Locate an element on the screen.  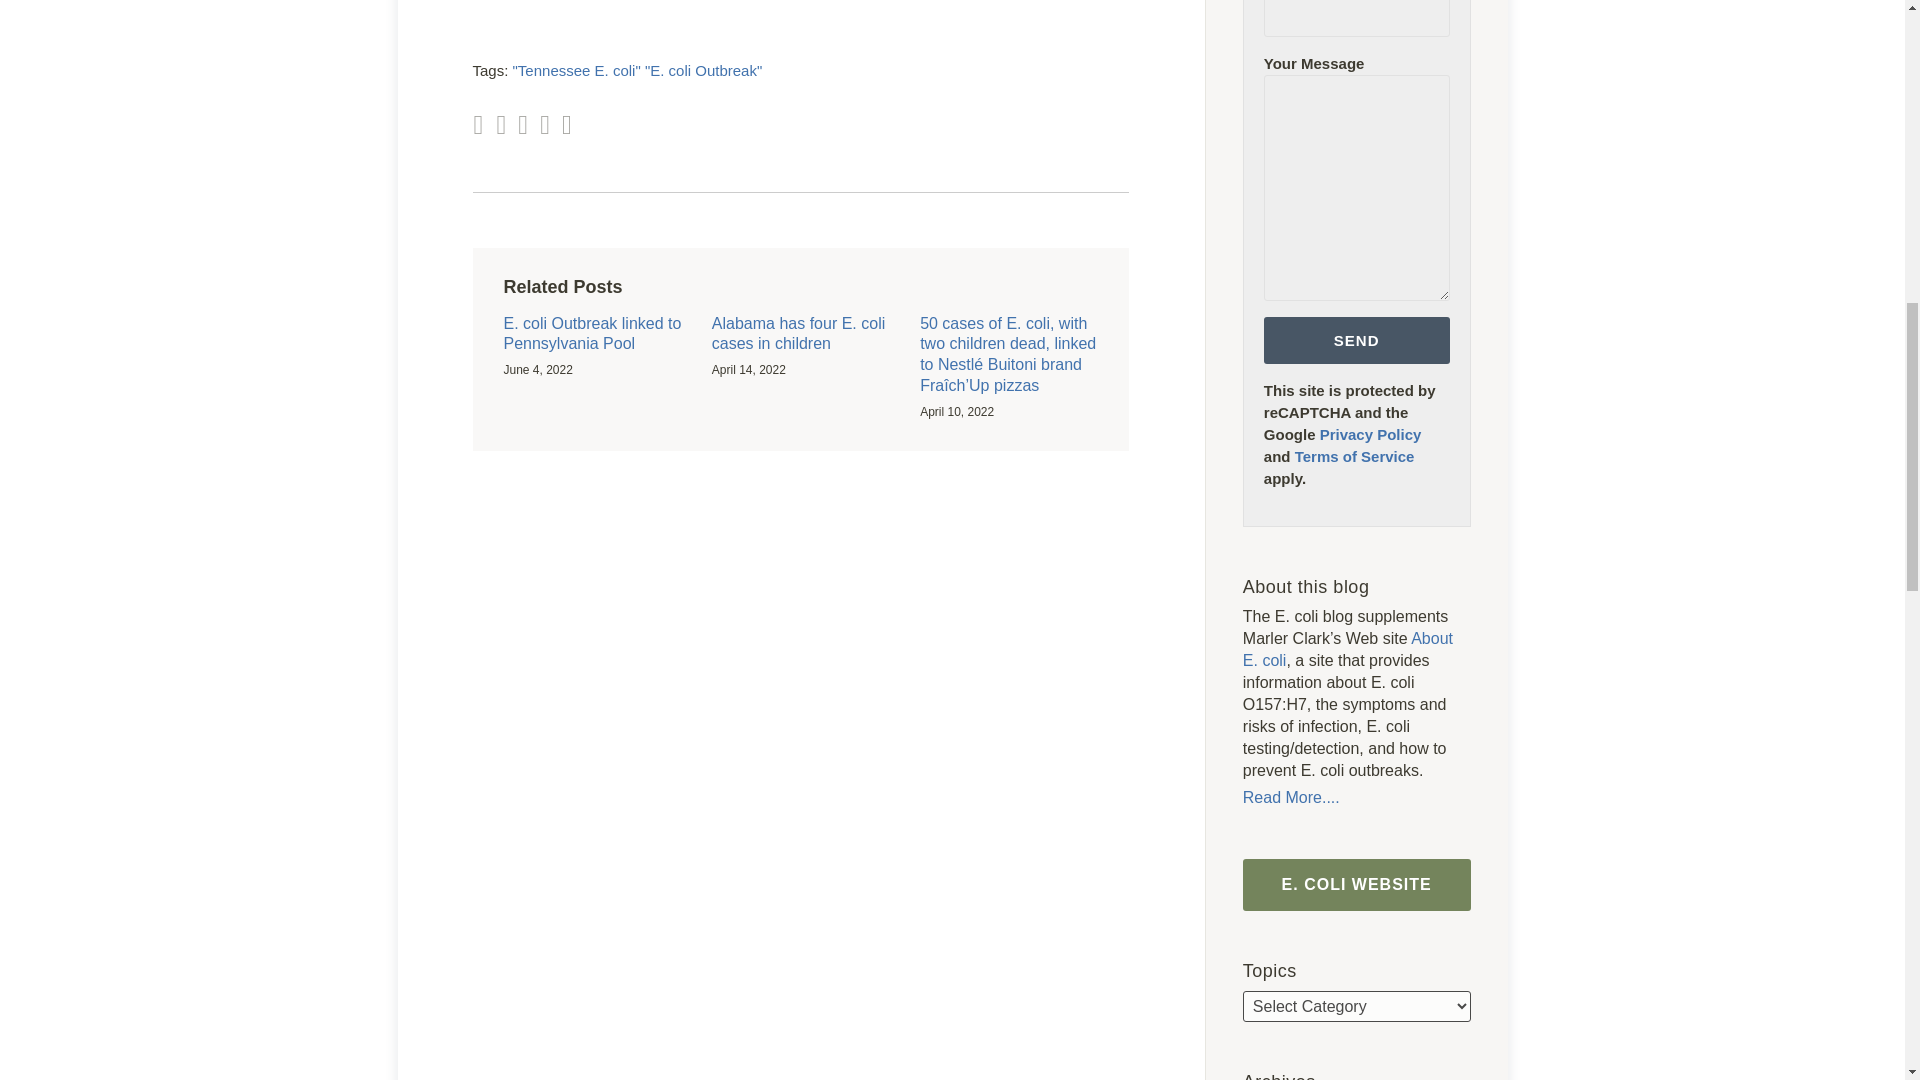
E. COLI WEBSITE is located at coordinates (1356, 884).